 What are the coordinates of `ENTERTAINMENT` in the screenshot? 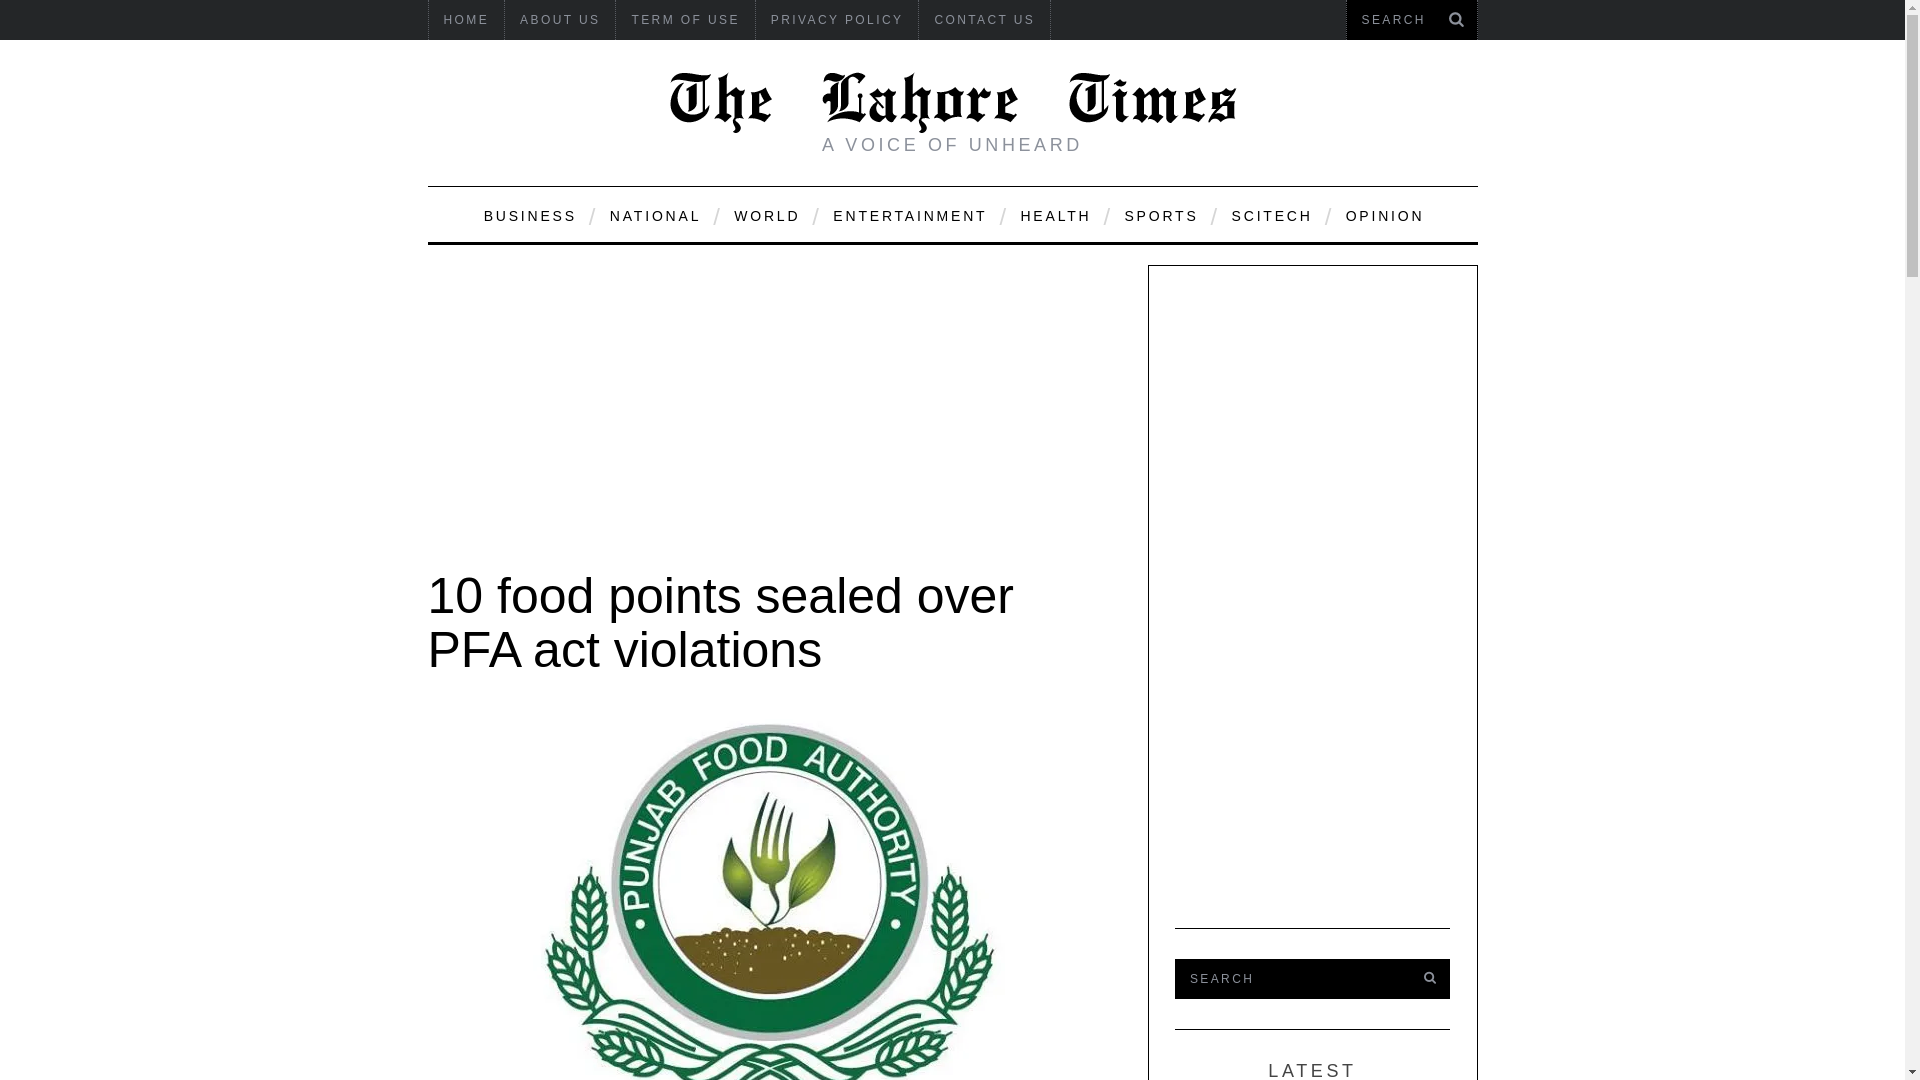 It's located at (908, 214).